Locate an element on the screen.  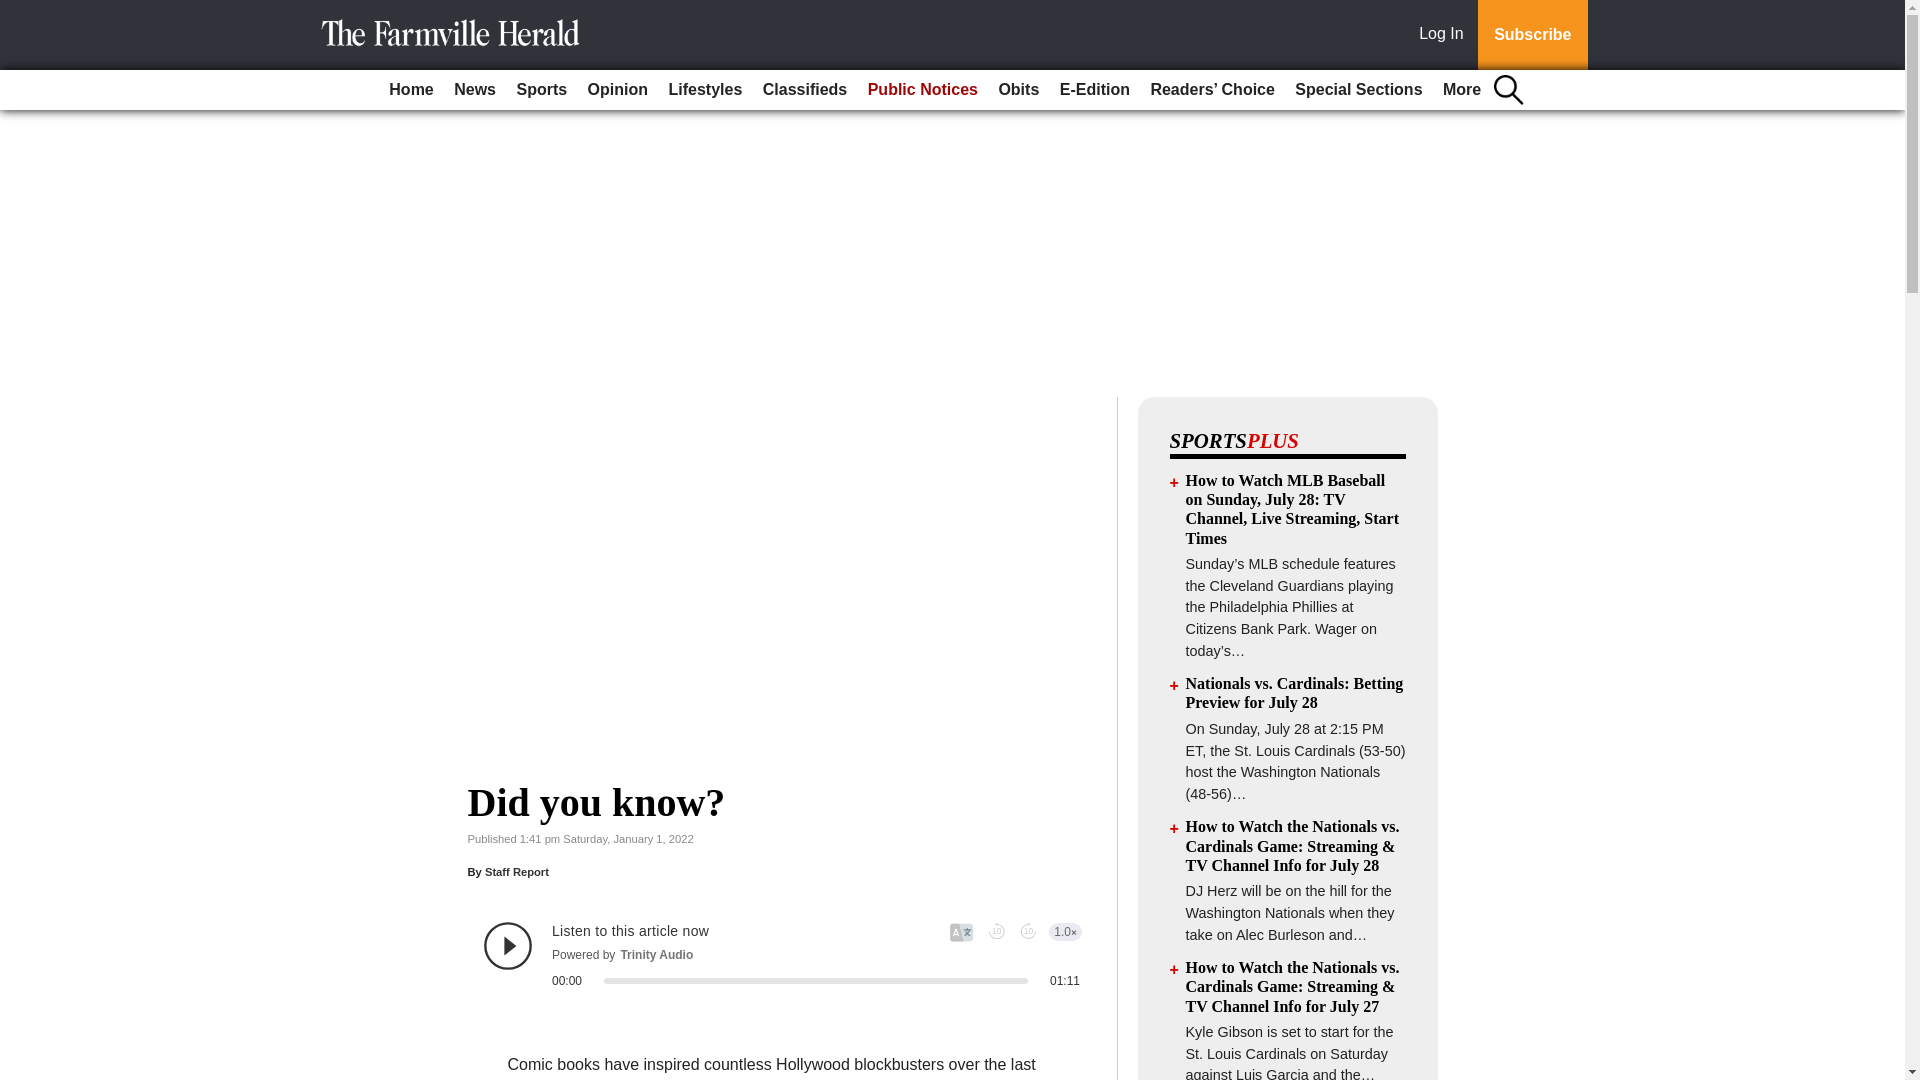
Log In is located at coordinates (1445, 35).